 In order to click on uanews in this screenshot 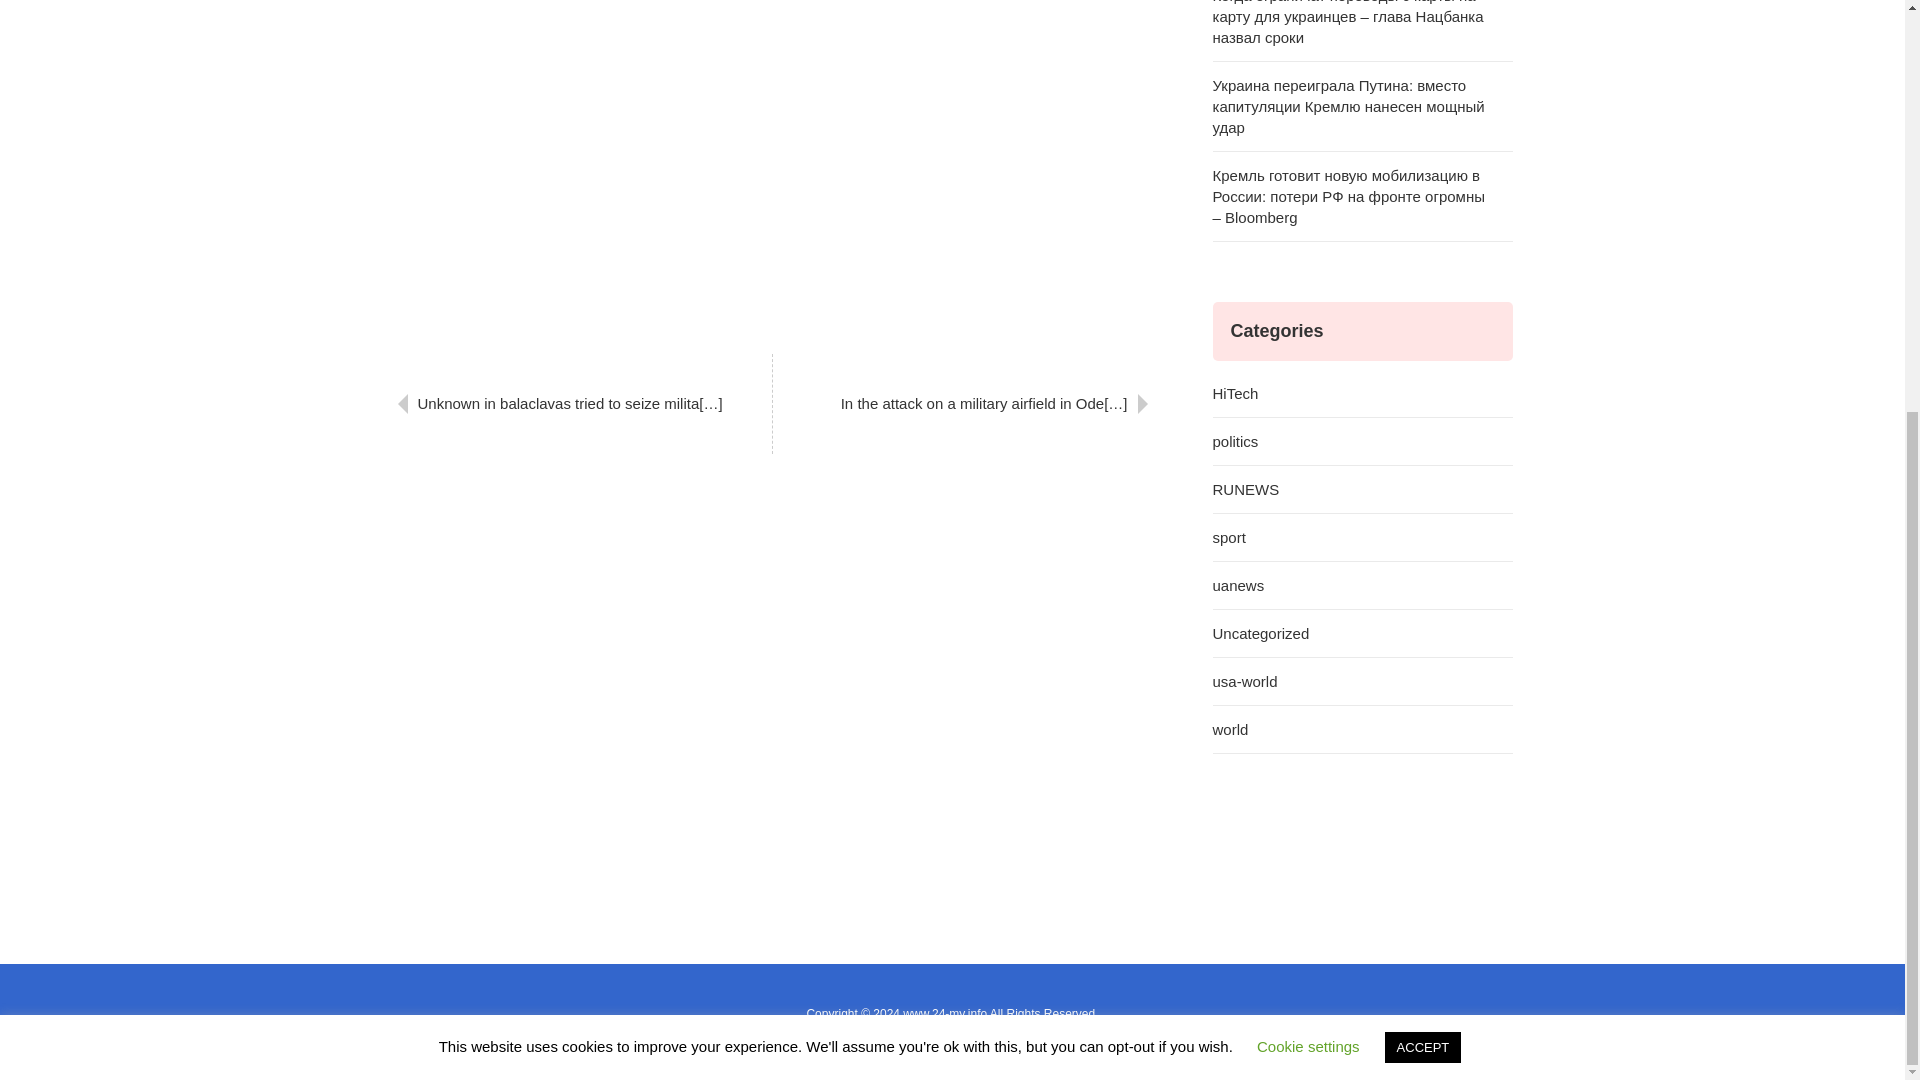, I will do `click(1362, 586)`.